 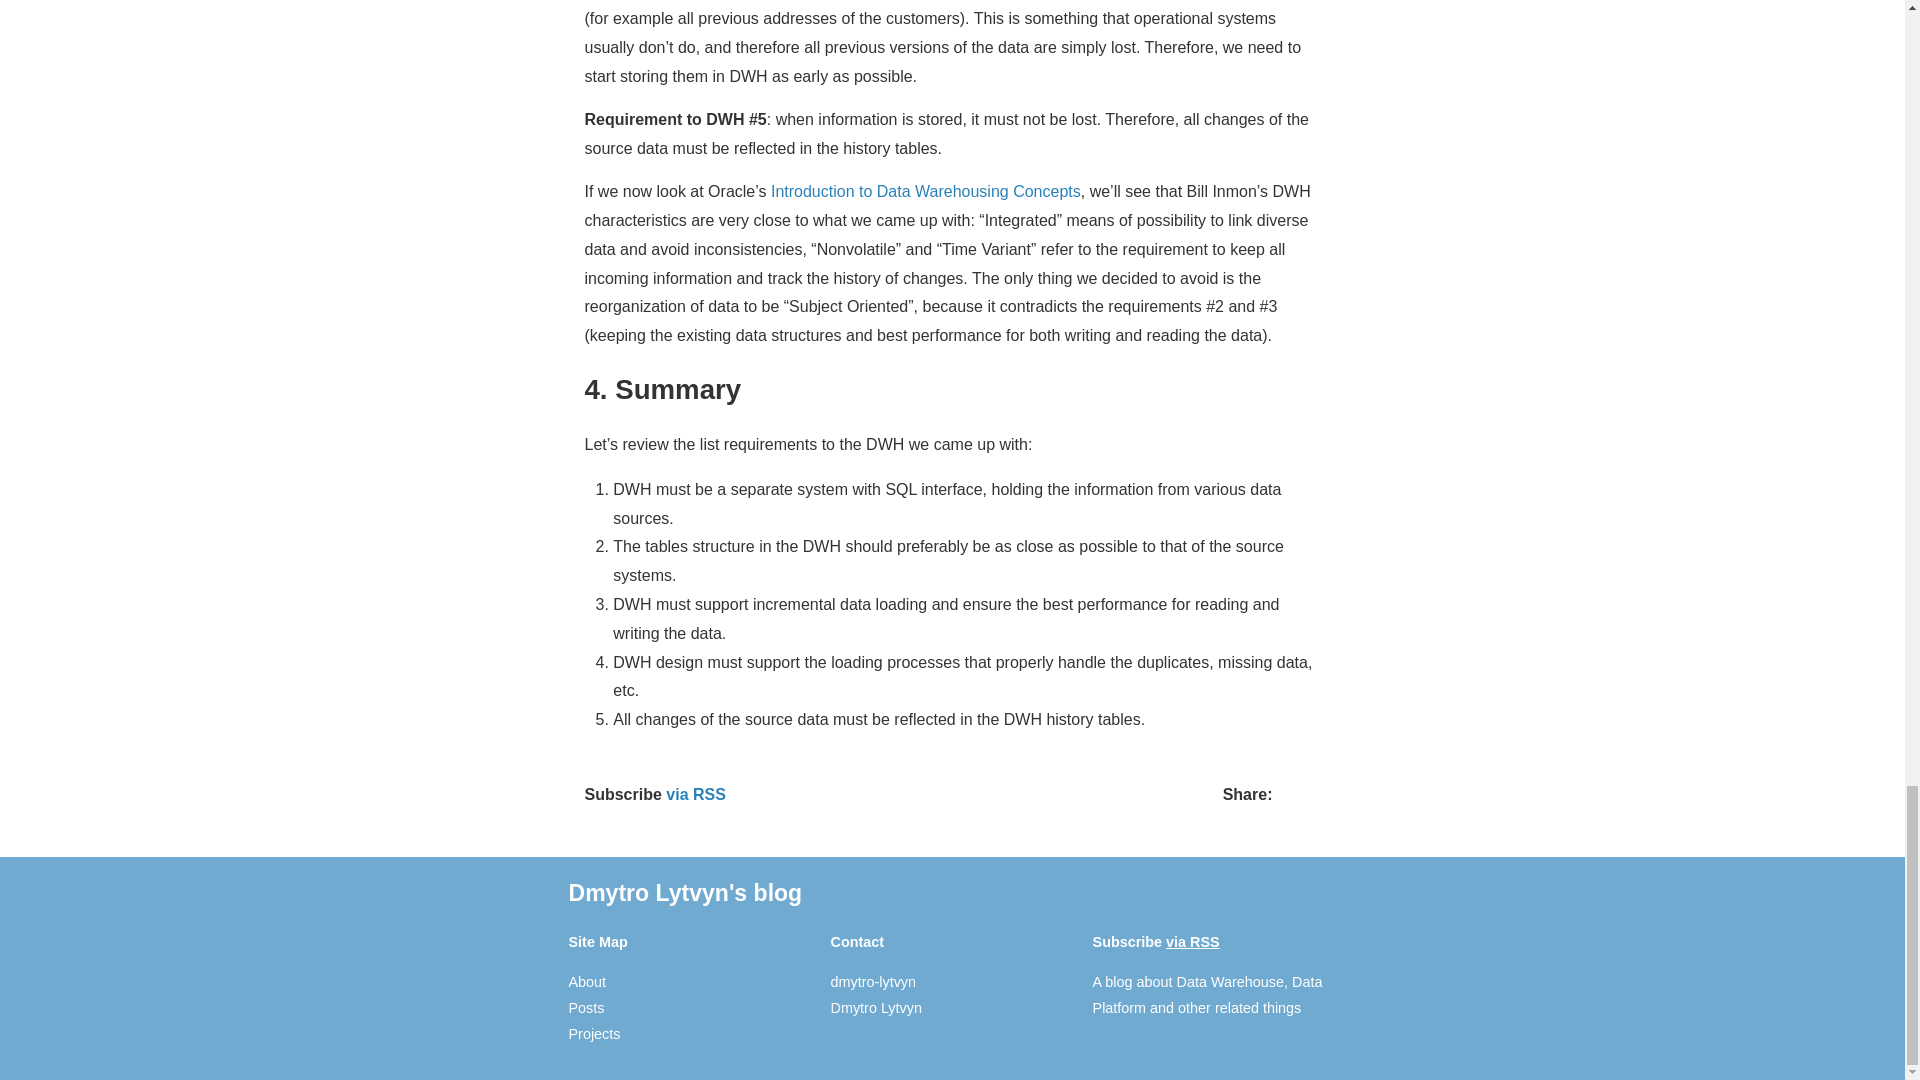 What do you see at coordinates (594, 1034) in the screenshot?
I see `Projects` at bounding box center [594, 1034].